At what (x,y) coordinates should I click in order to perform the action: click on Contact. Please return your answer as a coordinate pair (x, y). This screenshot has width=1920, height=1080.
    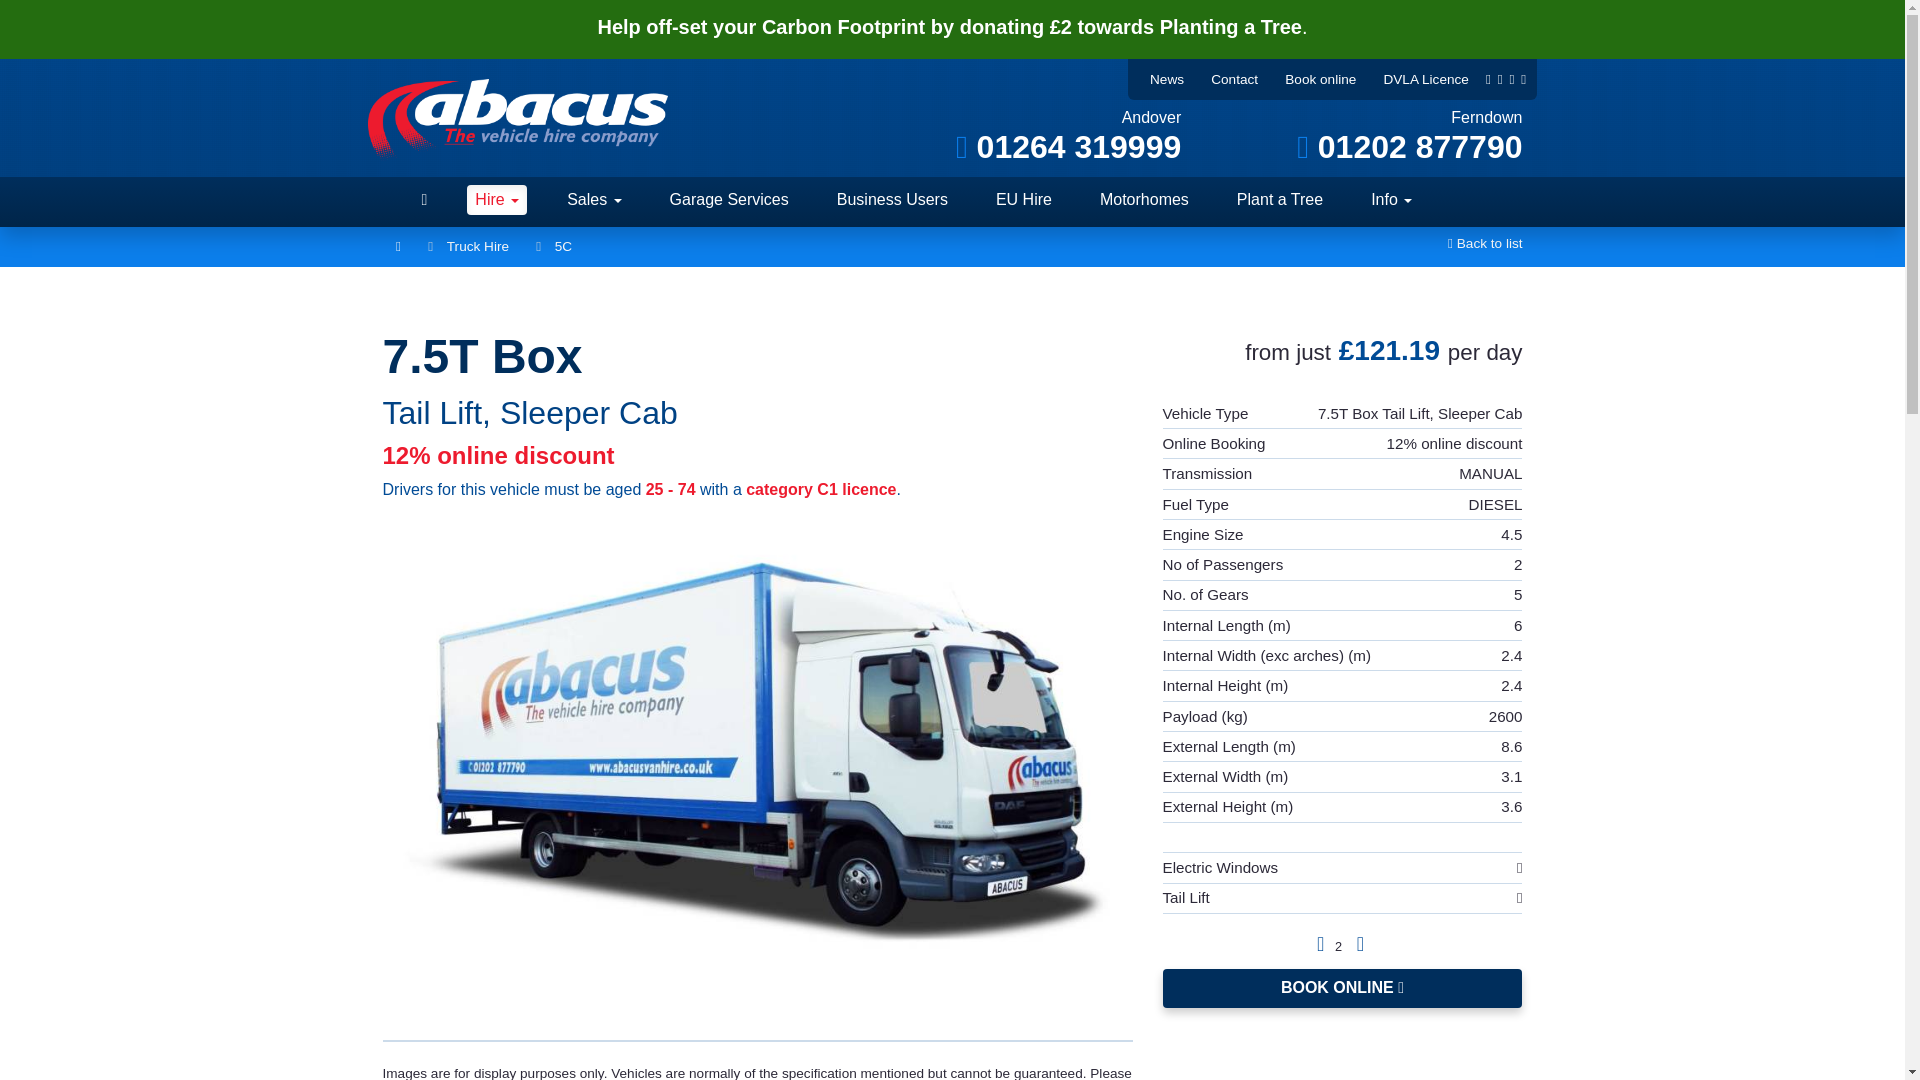
    Looking at the image, I should click on (1234, 79).